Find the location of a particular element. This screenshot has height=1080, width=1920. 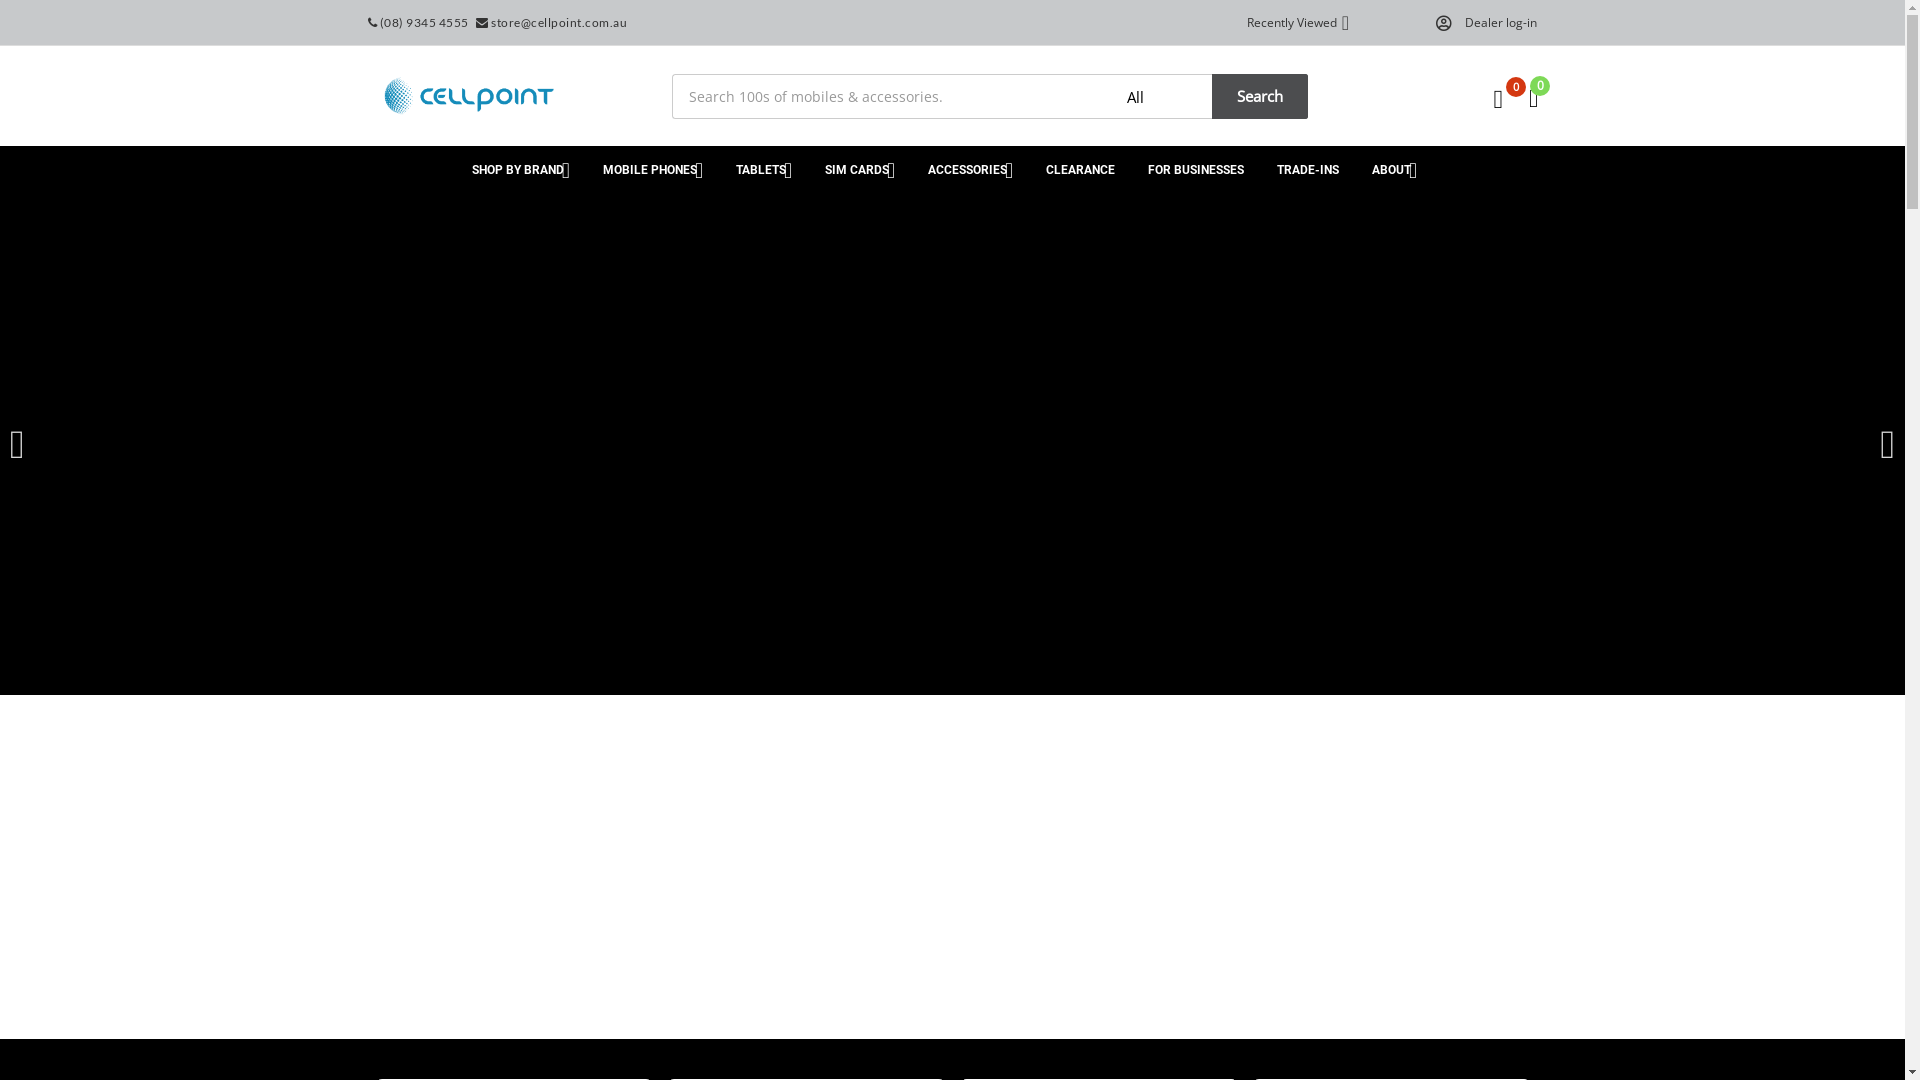

0 is located at coordinates (1498, 99).